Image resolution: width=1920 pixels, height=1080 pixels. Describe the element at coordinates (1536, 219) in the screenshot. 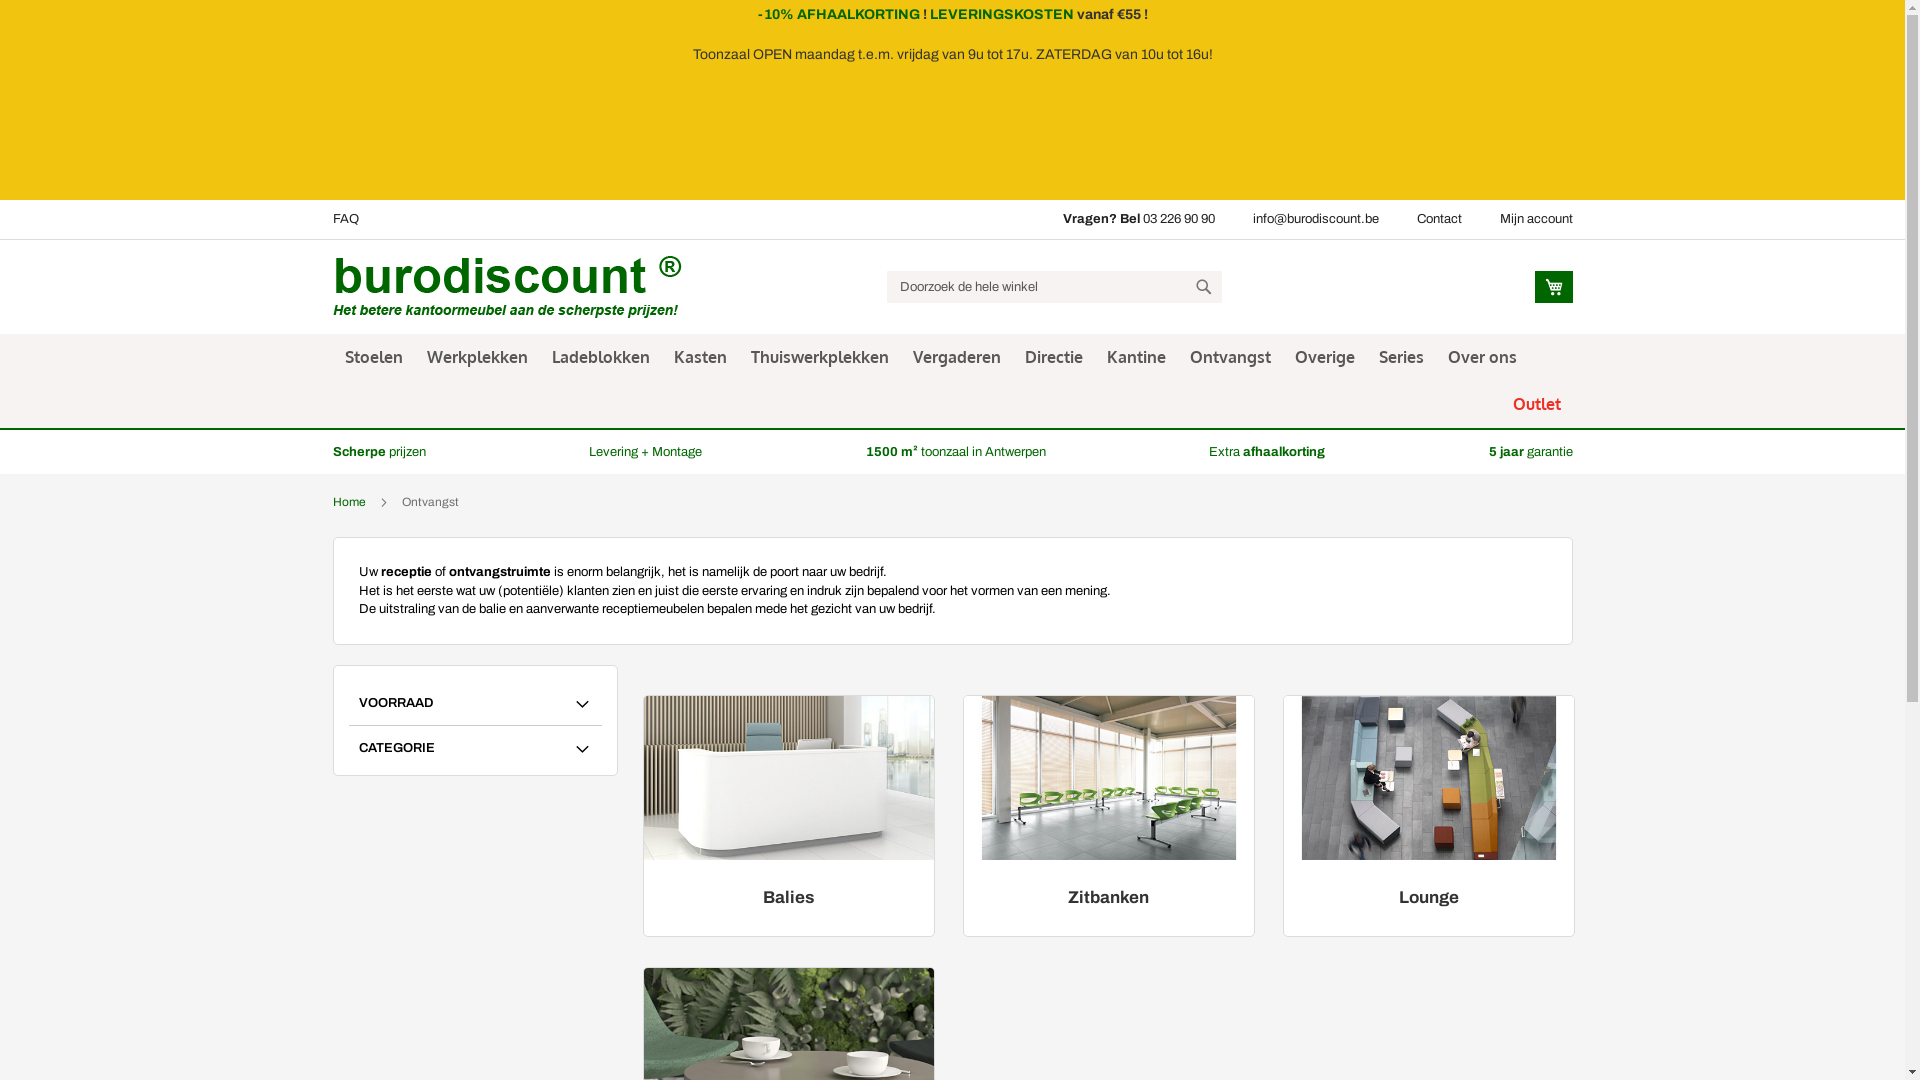

I see `Mijn account` at that location.